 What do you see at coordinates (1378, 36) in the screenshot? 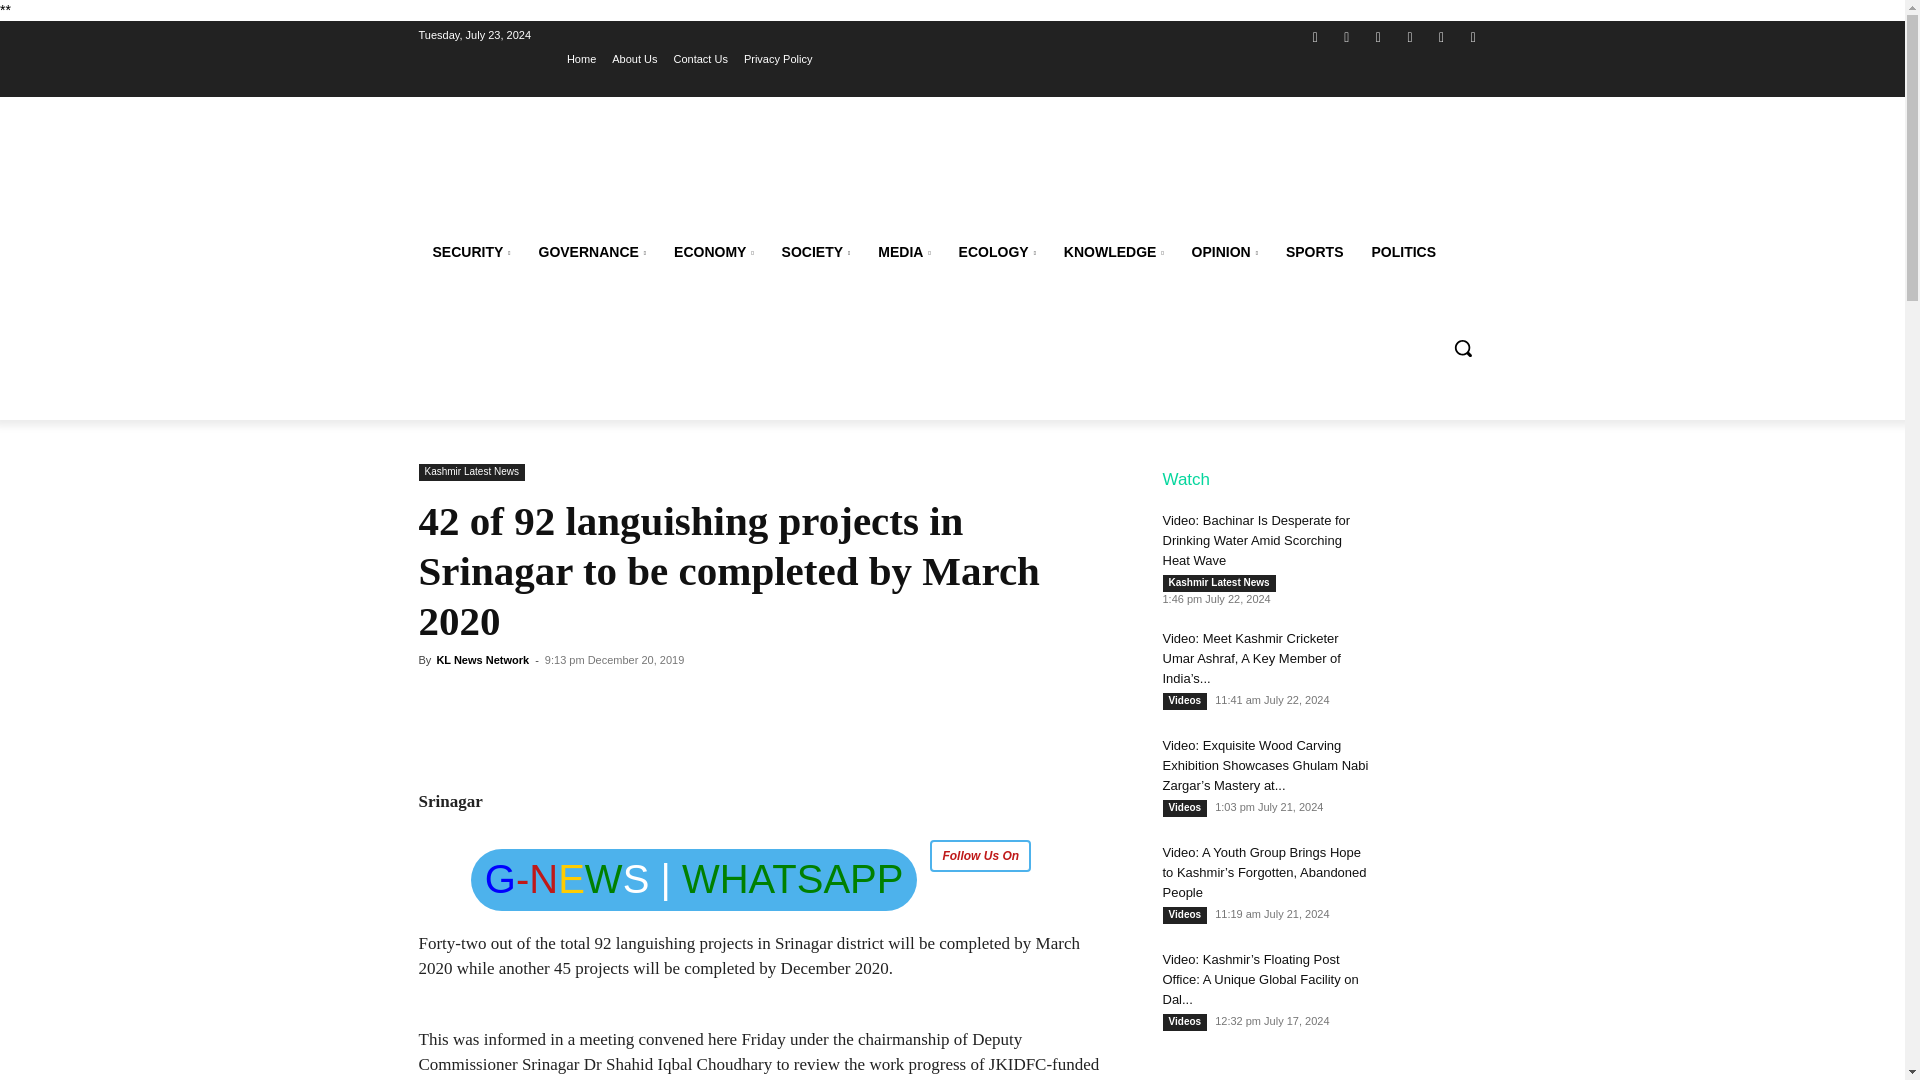
I see `Twitter` at bounding box center [1378, 36].